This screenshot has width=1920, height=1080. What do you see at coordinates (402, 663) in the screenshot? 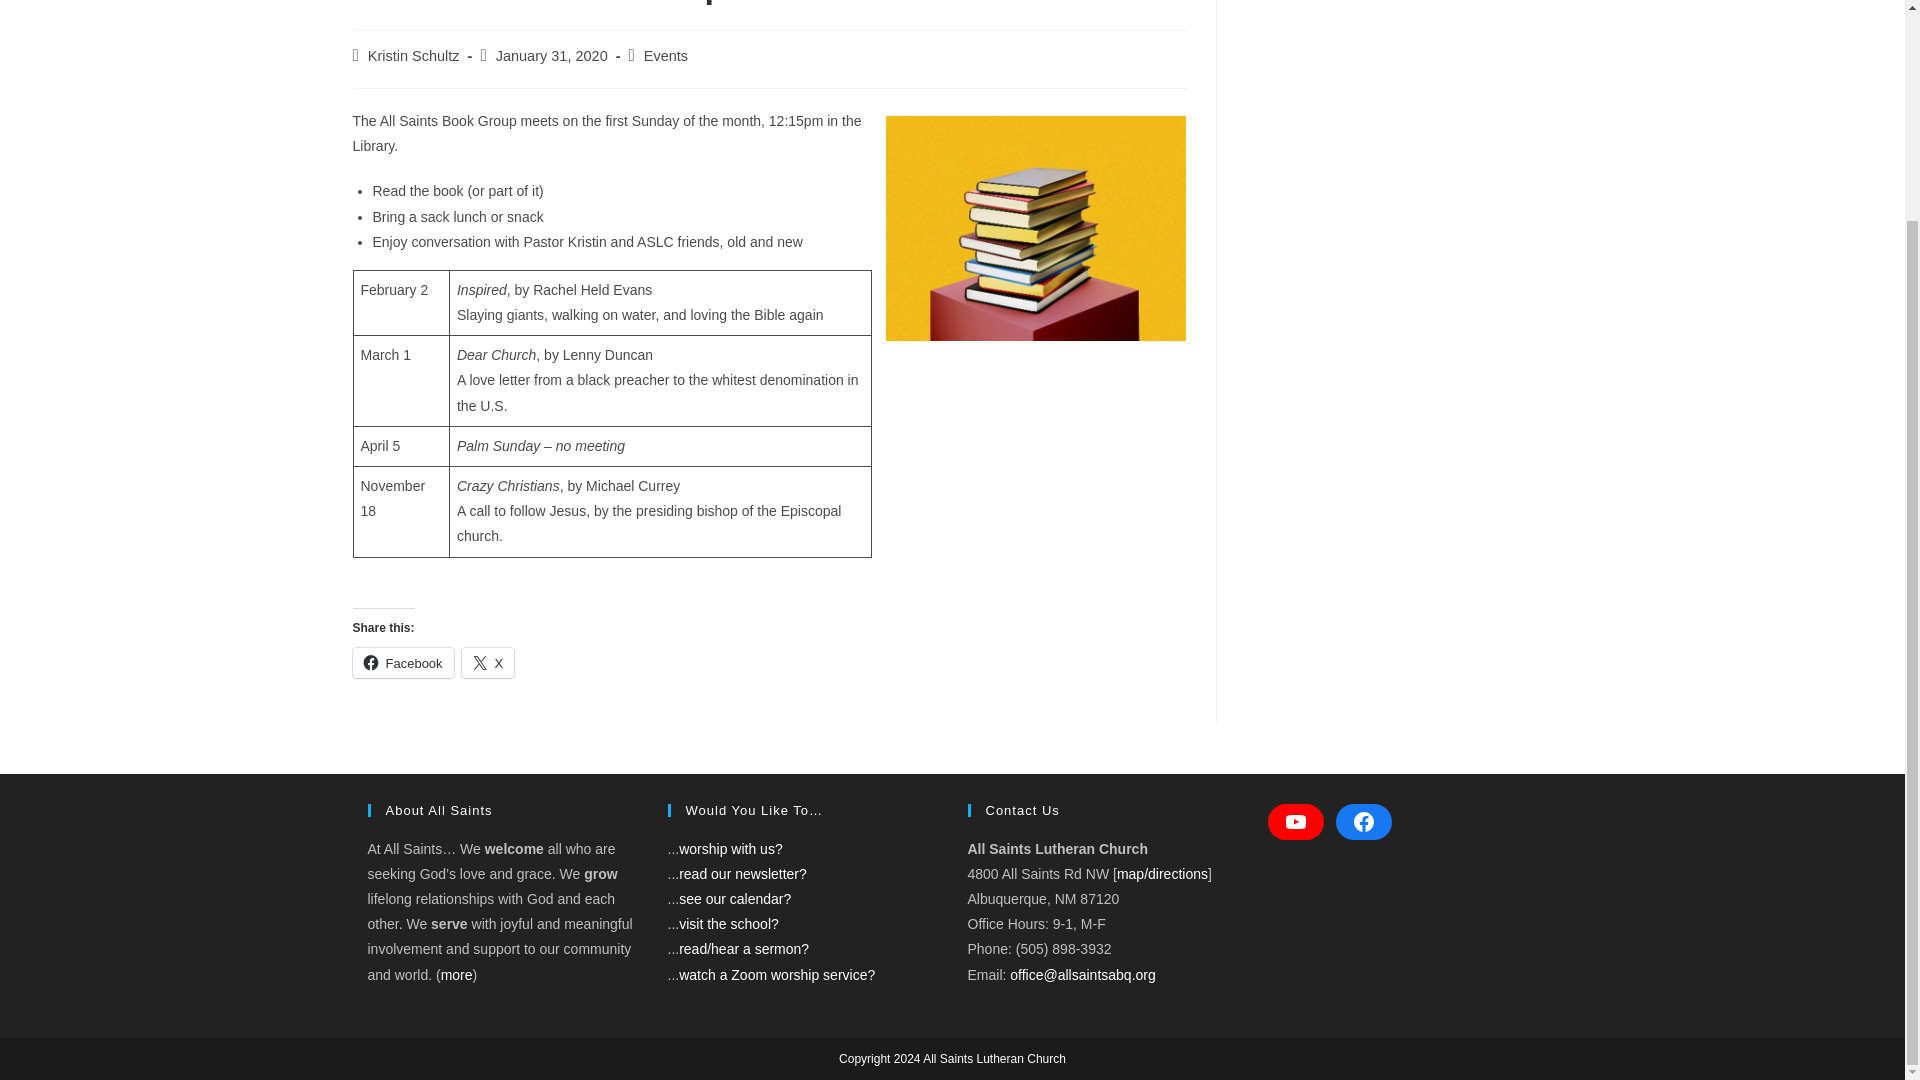
I see `Click to share on Facebook` at bounding box center [402, 663].